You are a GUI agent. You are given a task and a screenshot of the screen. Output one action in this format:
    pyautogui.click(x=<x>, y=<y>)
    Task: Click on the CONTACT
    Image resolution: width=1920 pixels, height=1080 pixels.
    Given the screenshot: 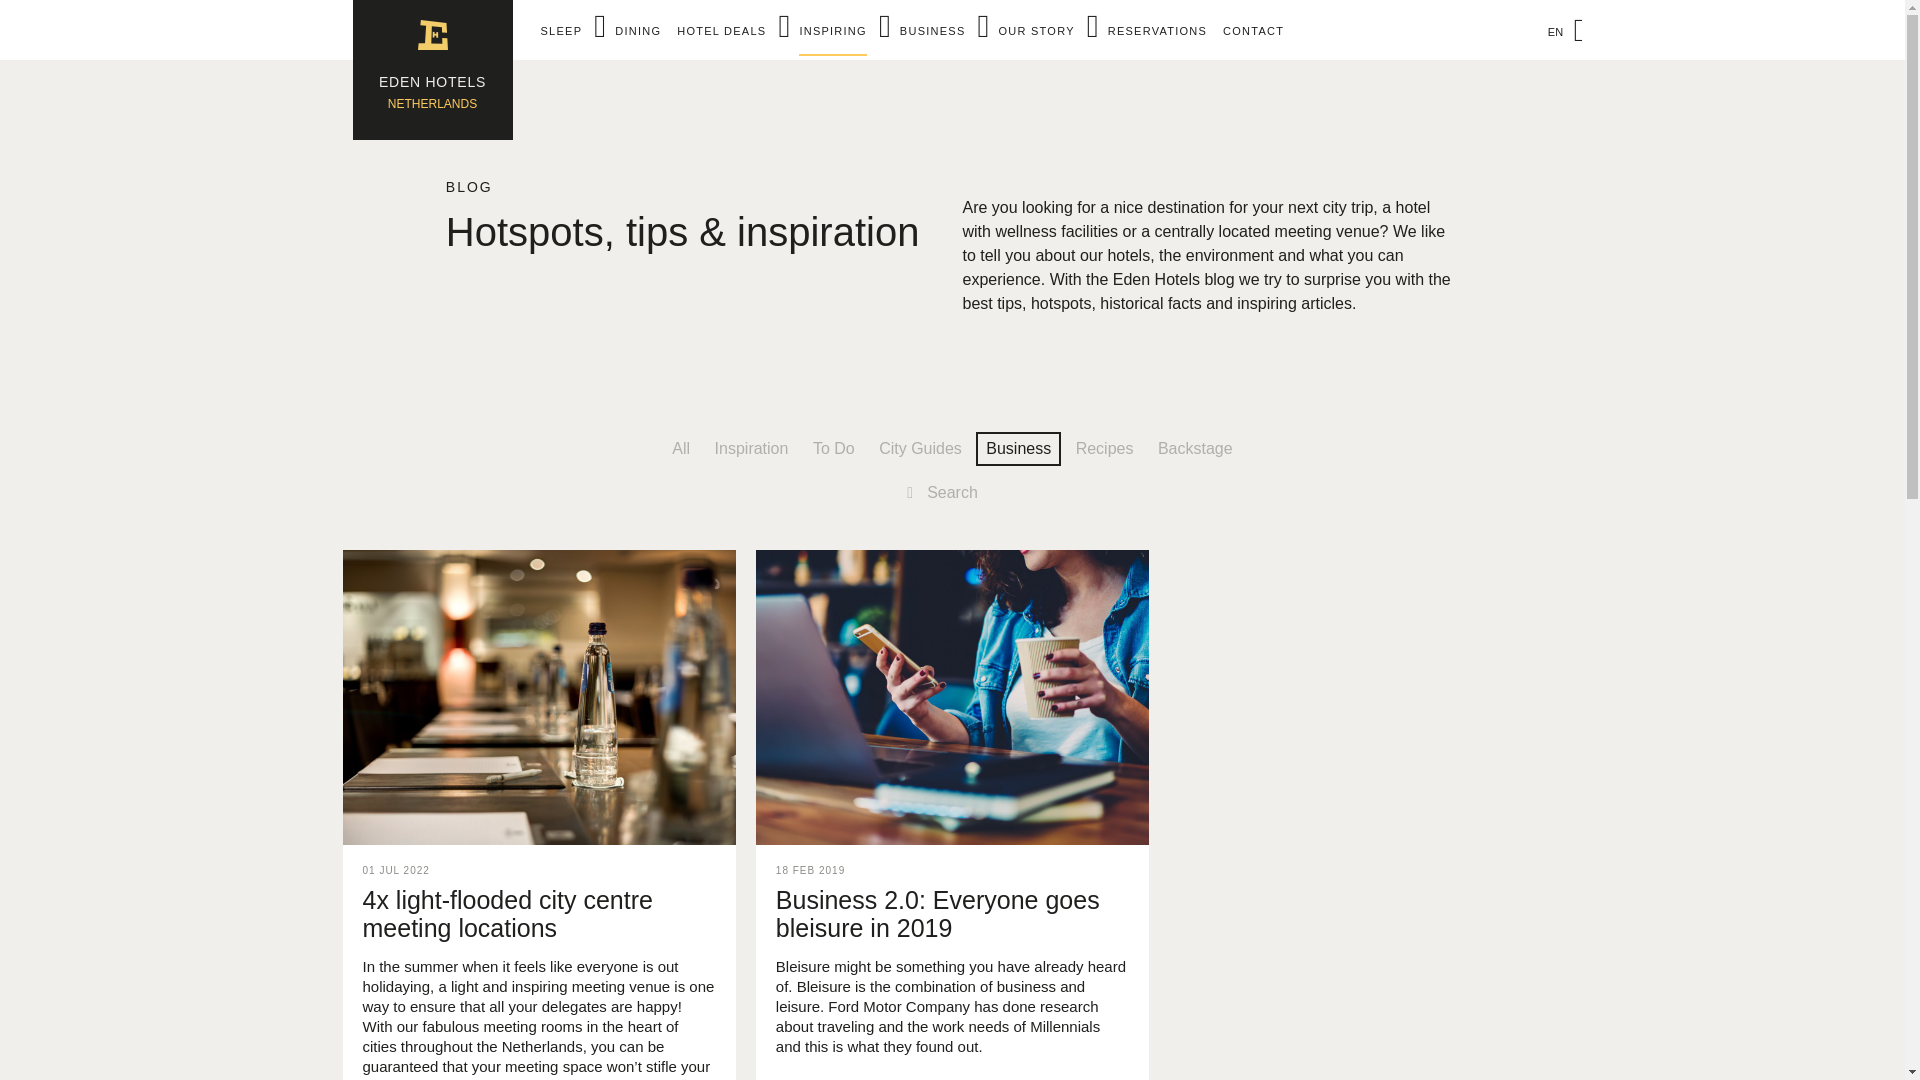 What is the action you would take?
    pyautogui.click(x=1254, y=30)
    